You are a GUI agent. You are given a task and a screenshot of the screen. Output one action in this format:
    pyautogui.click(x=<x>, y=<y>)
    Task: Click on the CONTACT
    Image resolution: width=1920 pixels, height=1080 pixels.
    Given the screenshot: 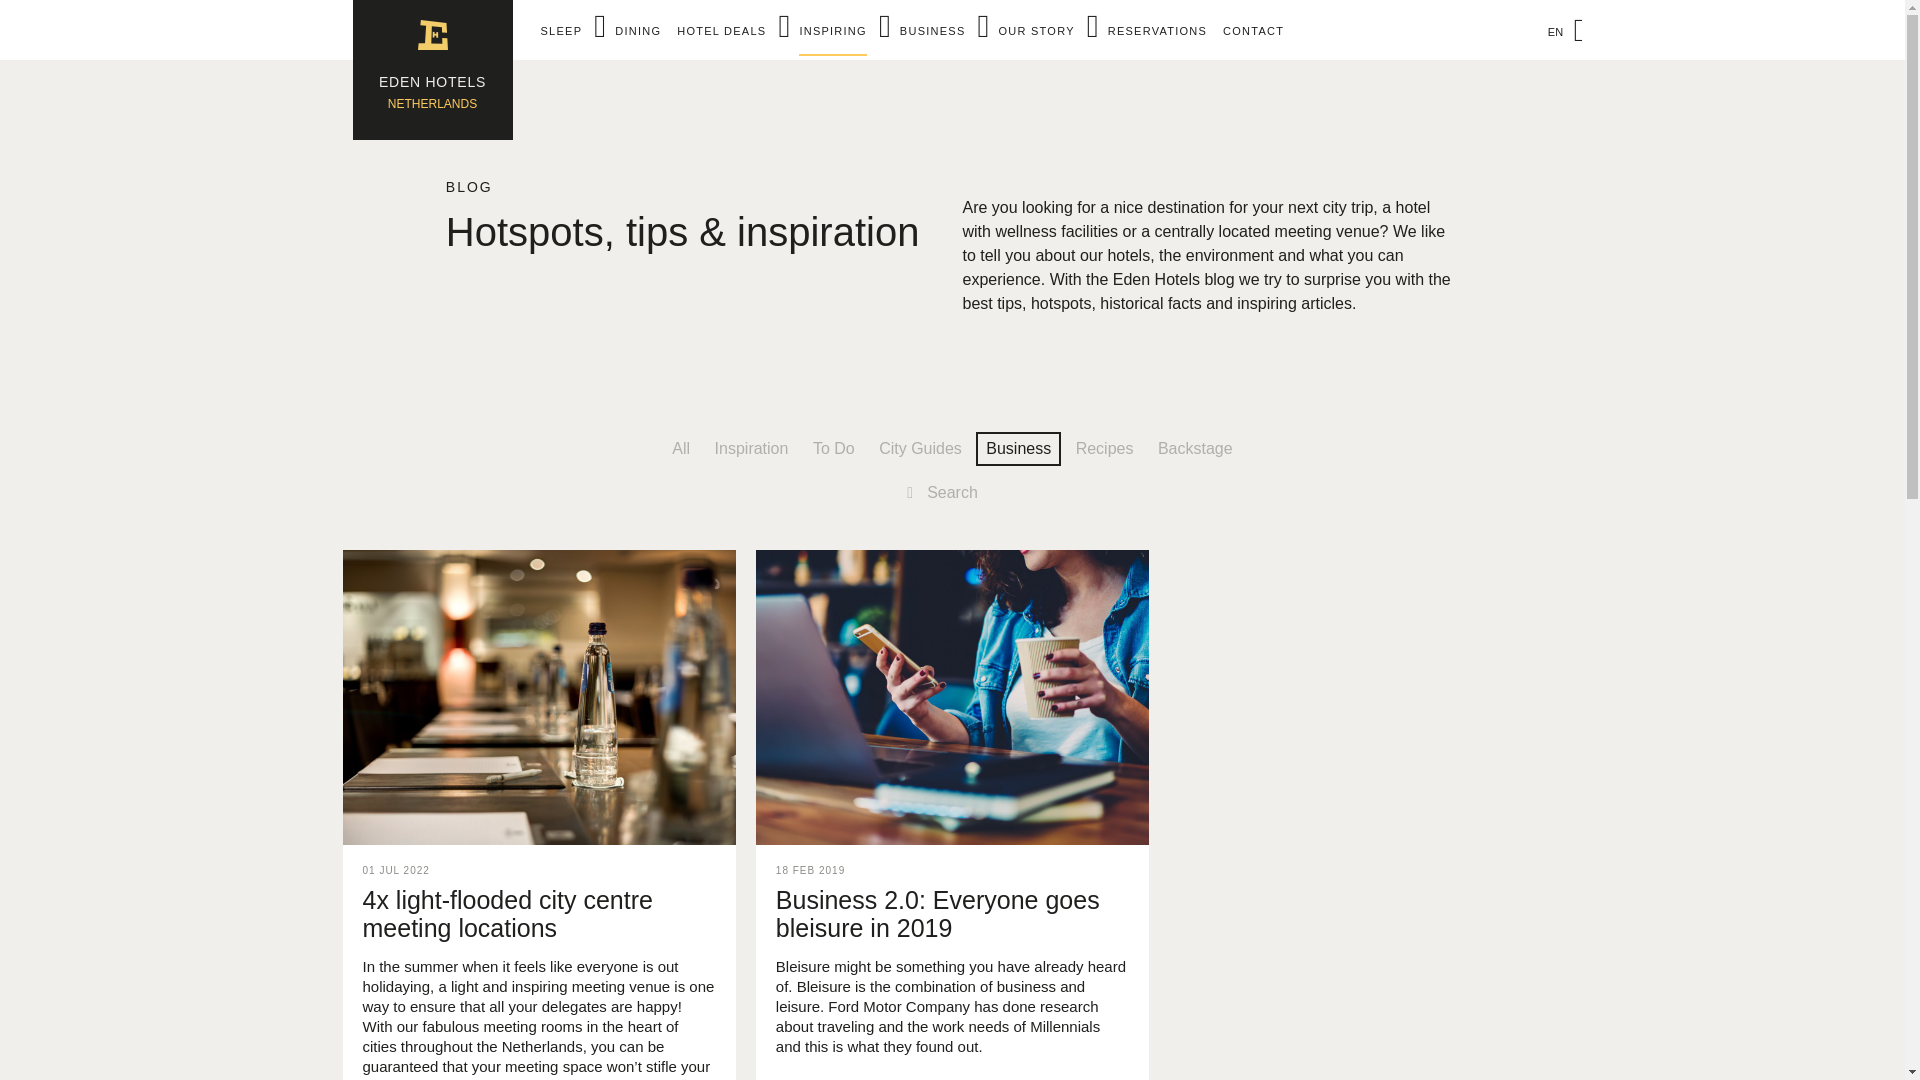 What is the action you would take?
    pyautogui.click(x=1254, y=30)
    